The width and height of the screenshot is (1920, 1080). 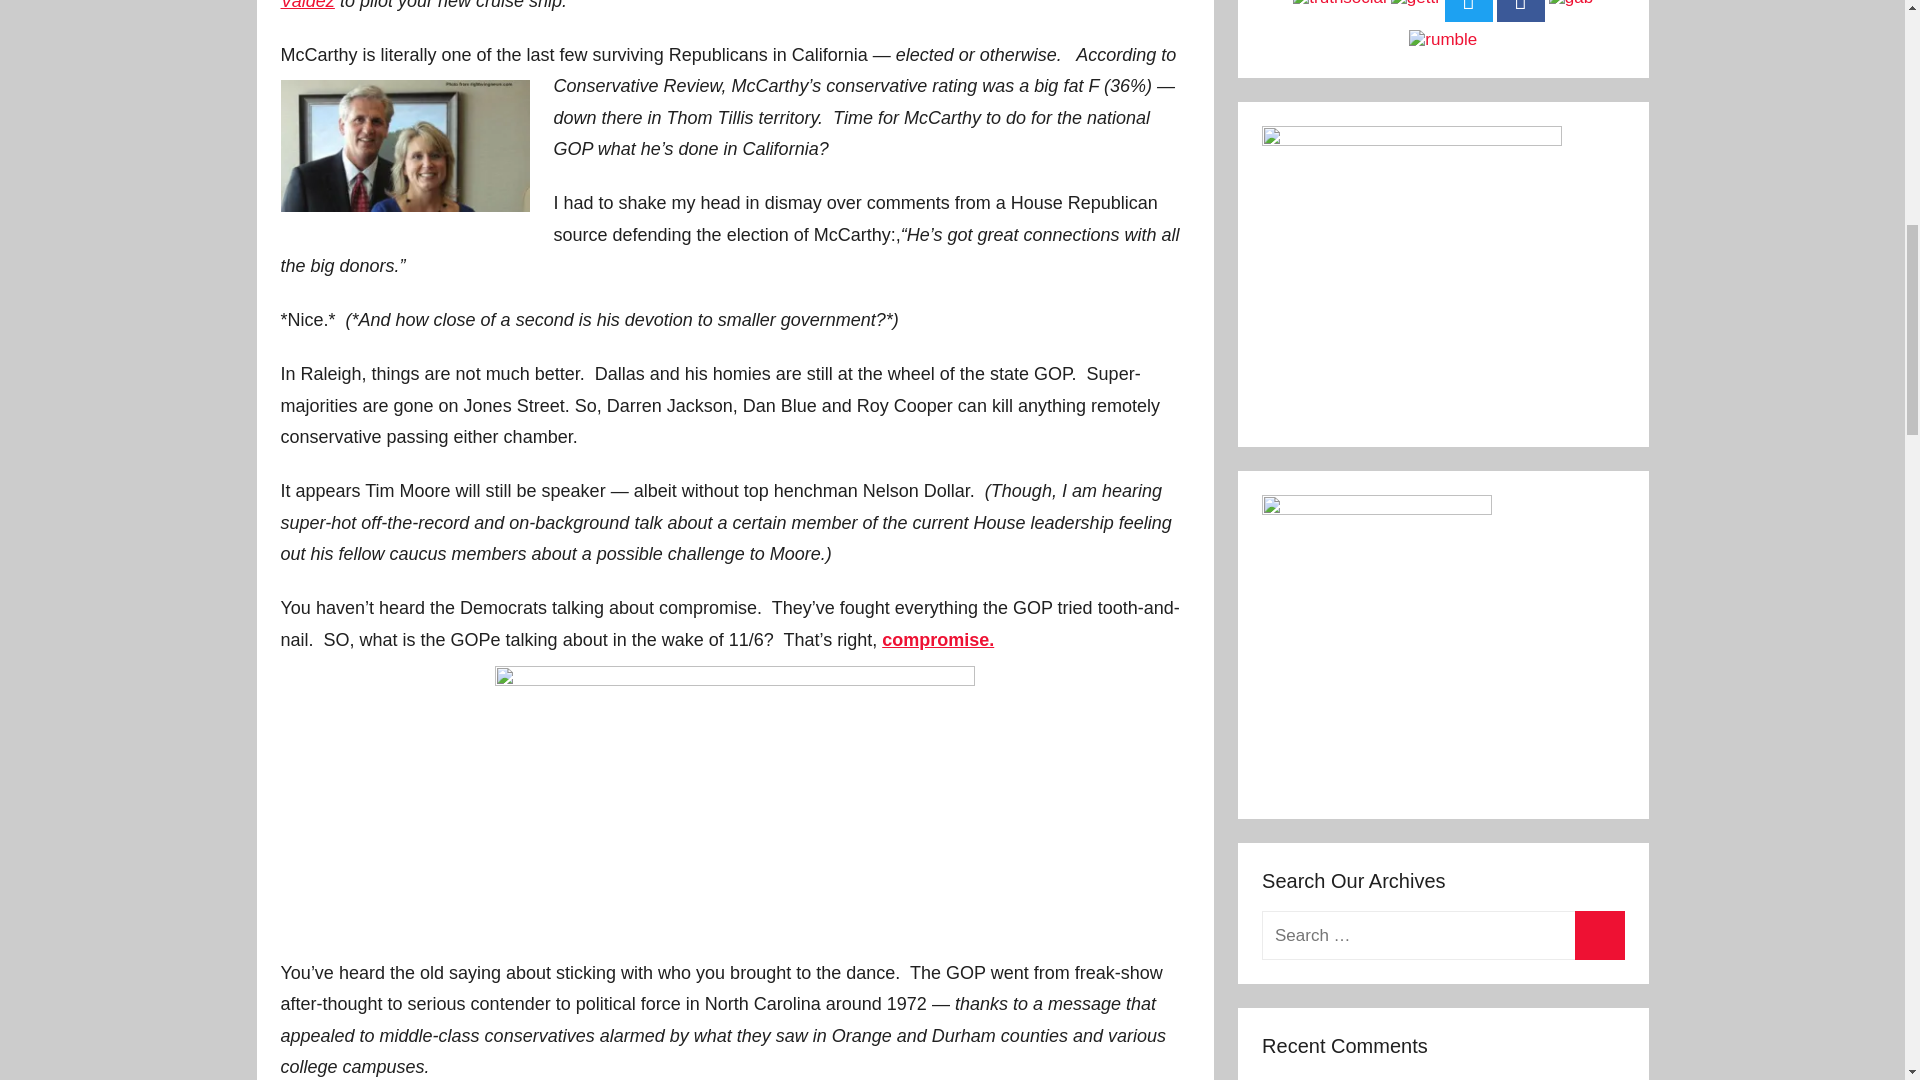 What do you see at coordinates (1339, 3) in the screenshot?
I see `truthsocial` at bounding box center [1339, 3].